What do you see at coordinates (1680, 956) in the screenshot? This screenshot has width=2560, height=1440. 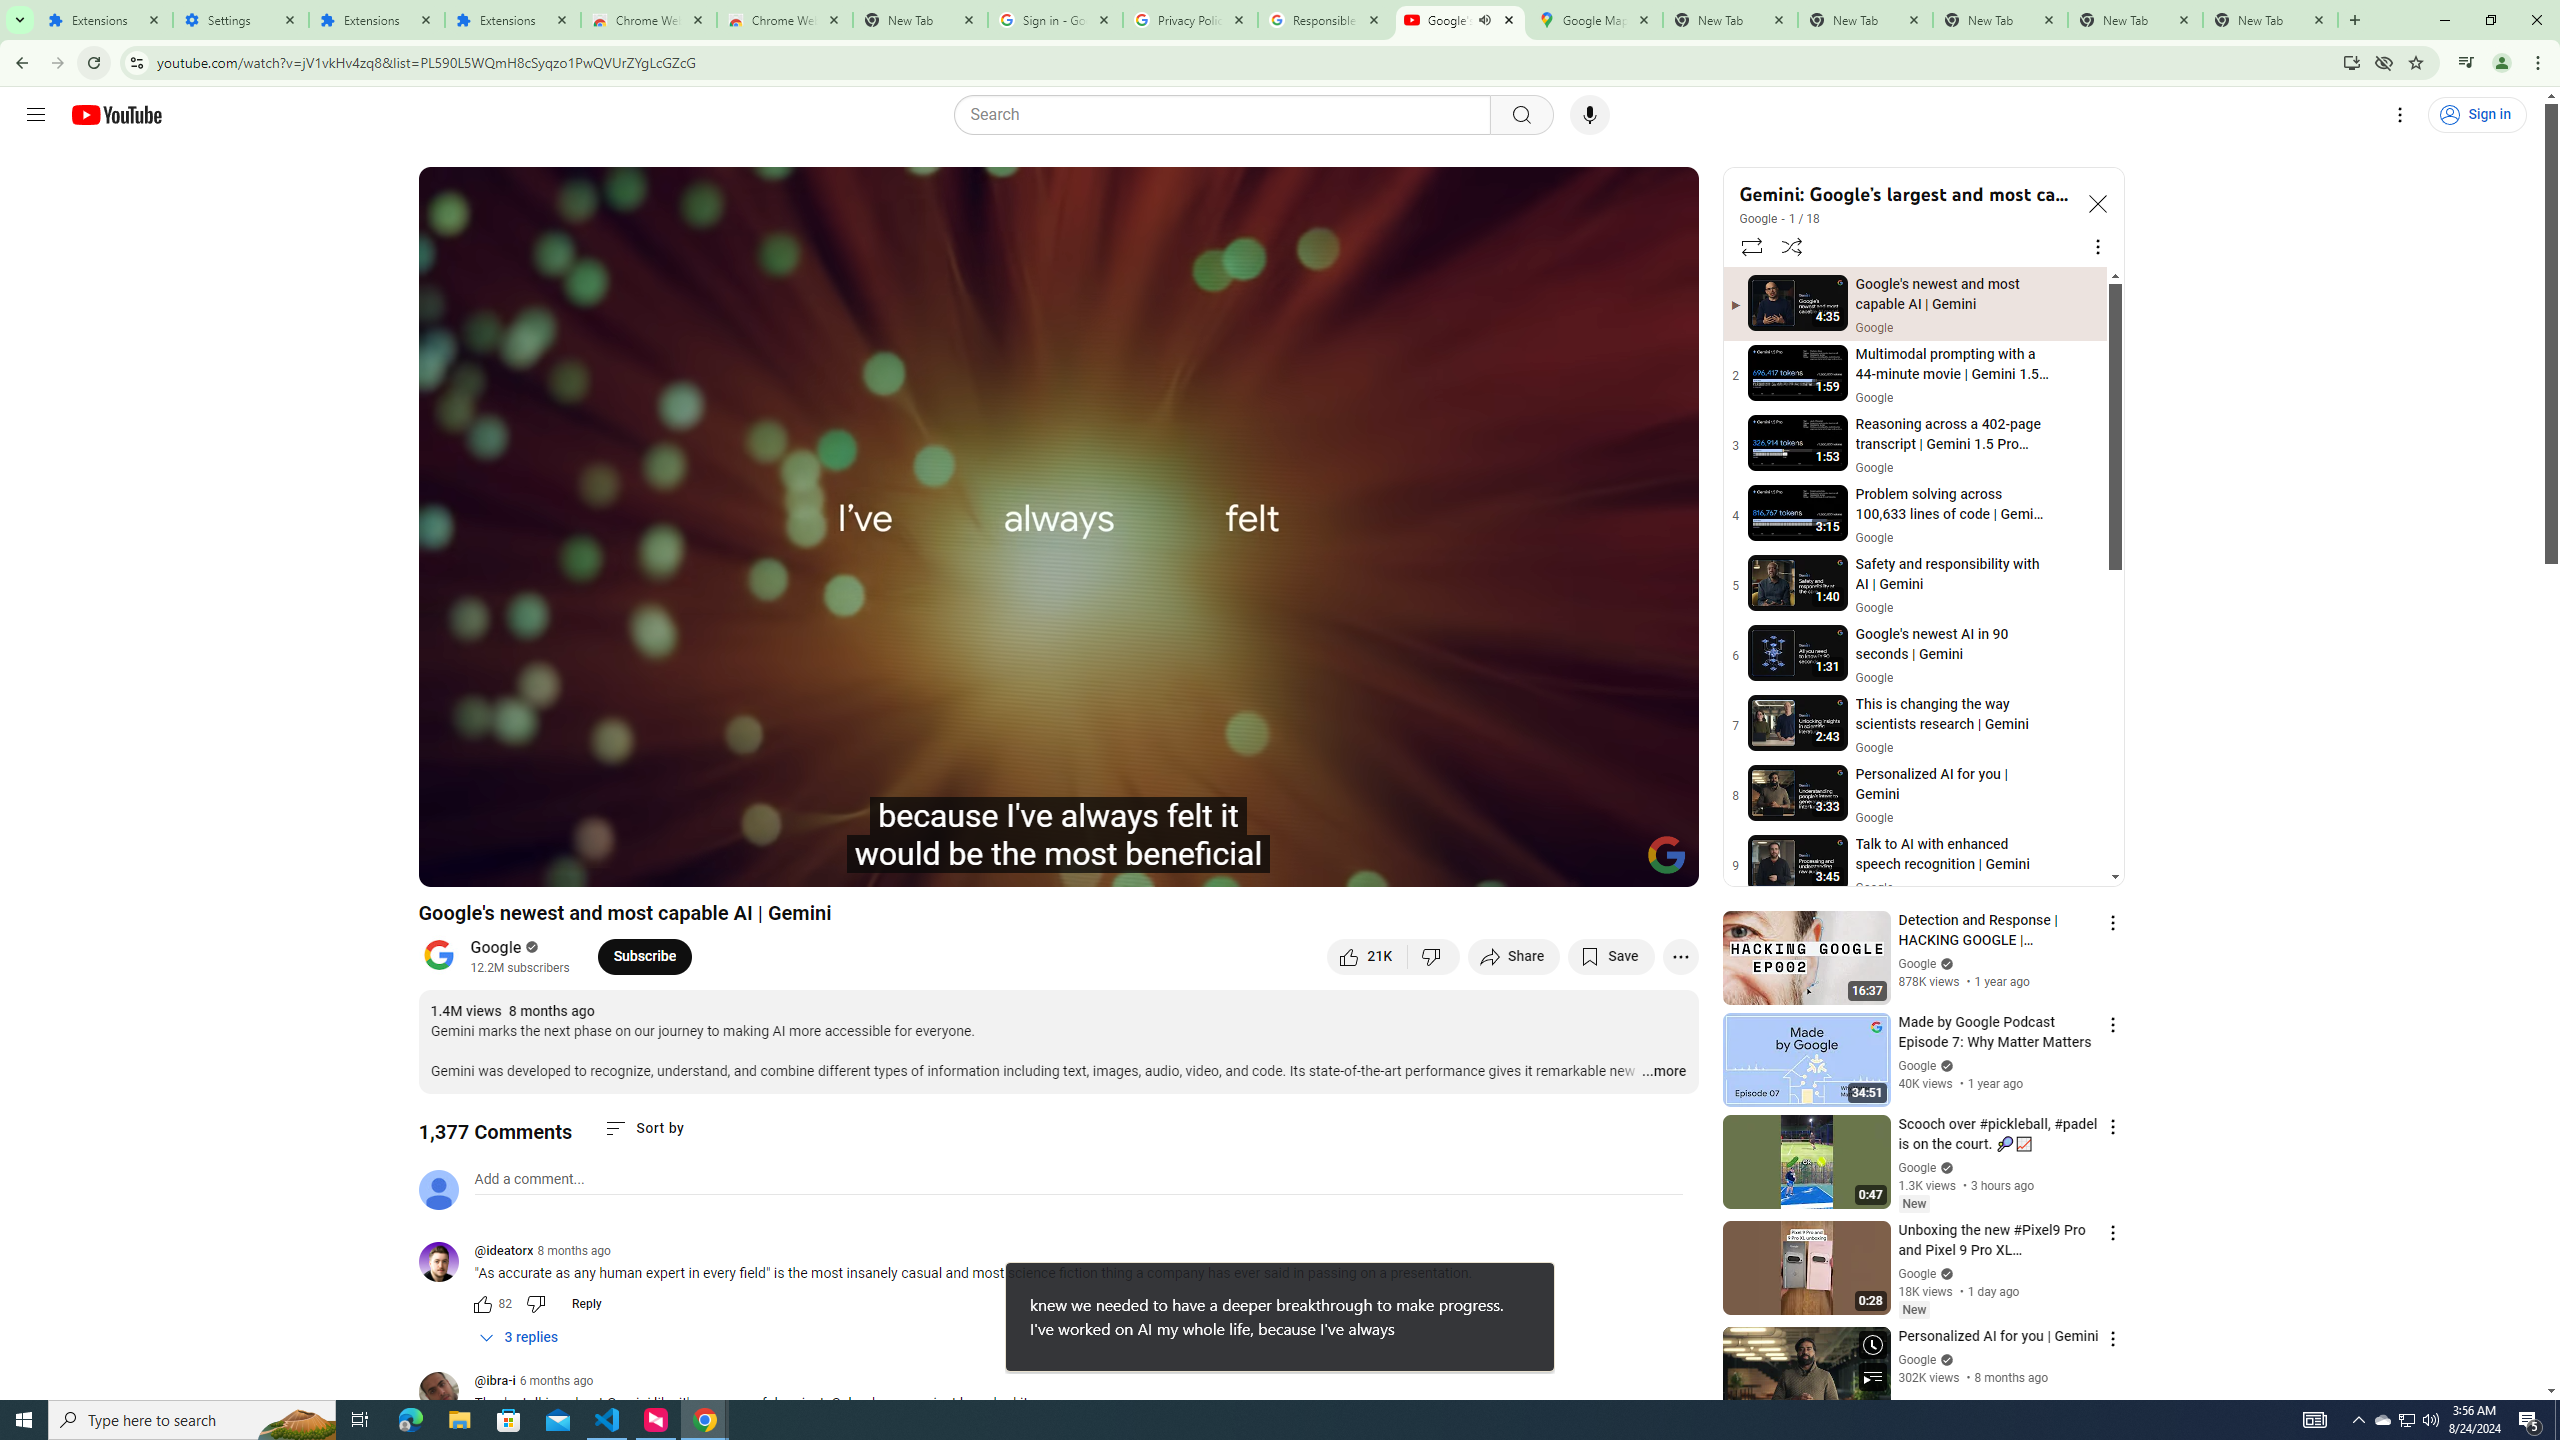 I see `More actions` at bounding box center [1680, 956].